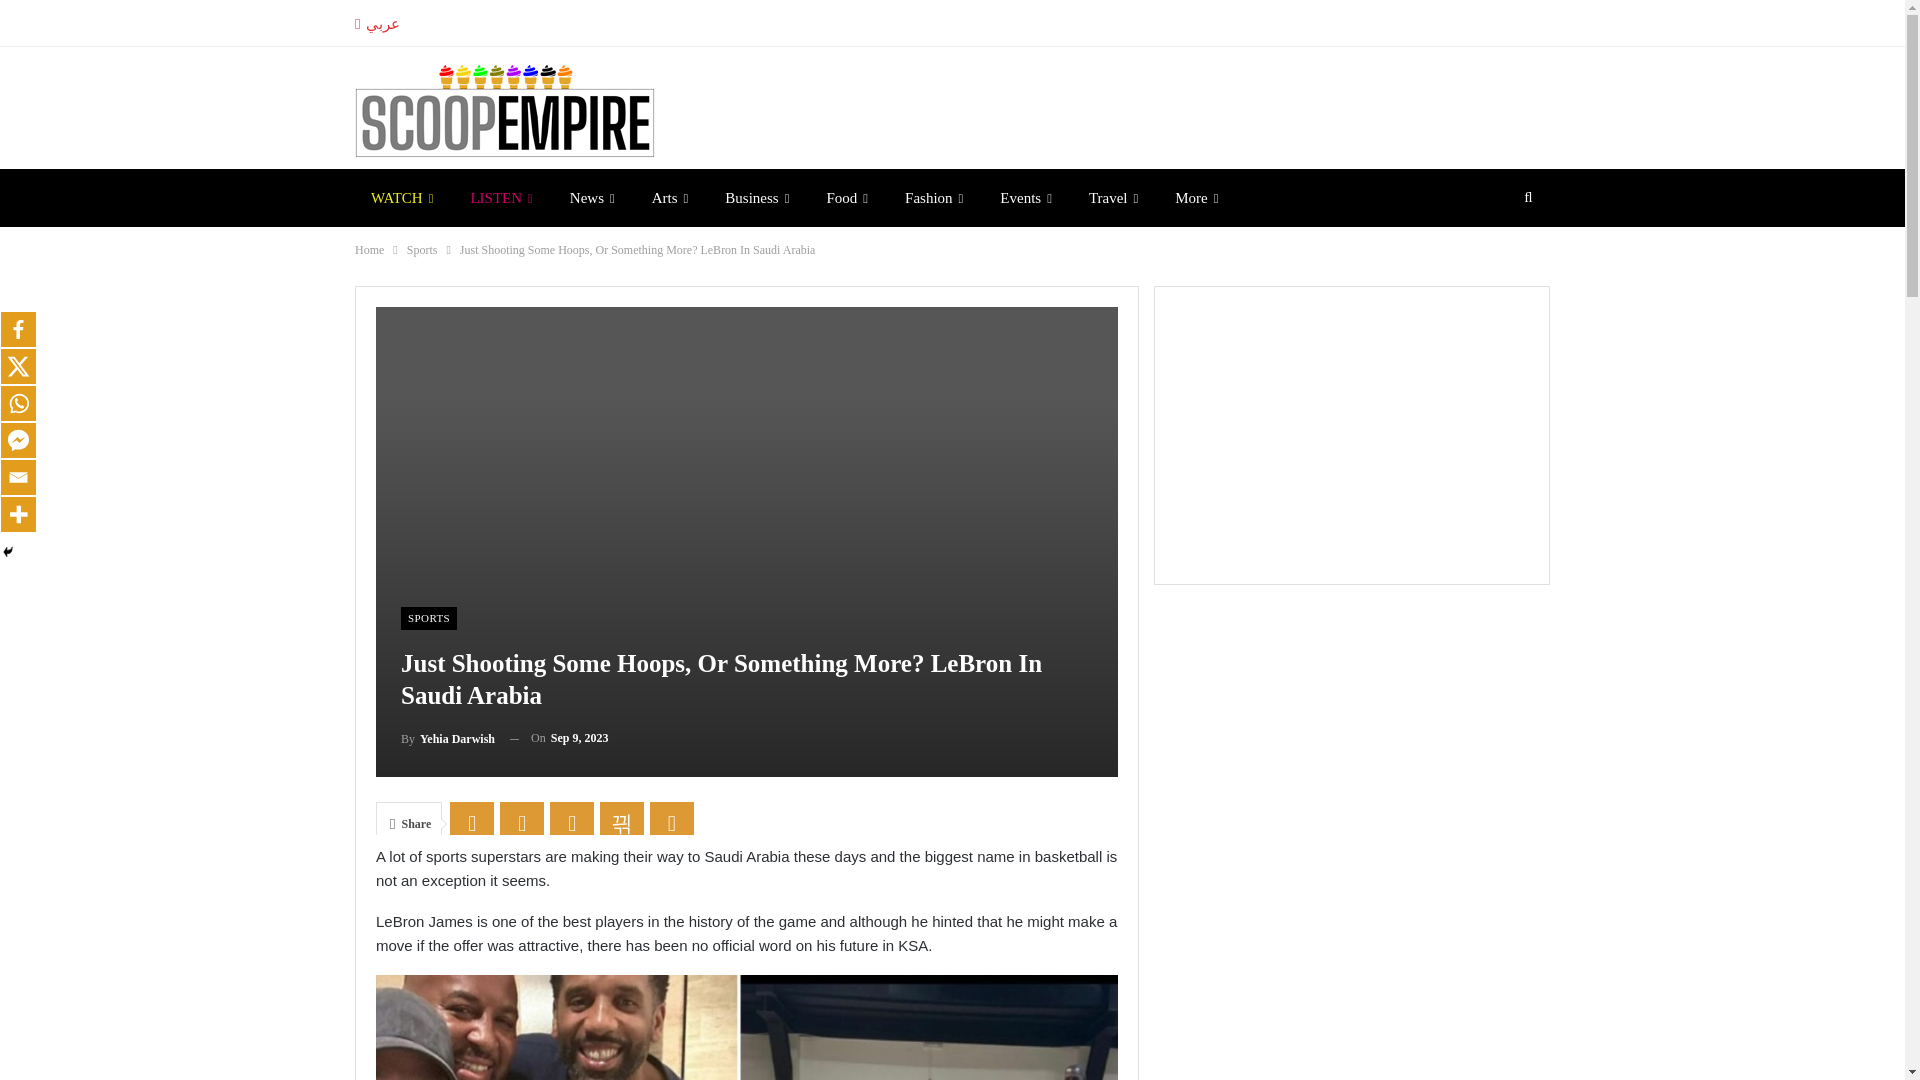  What do you see at coordinates (756, 197) in the screenshot?
I see `Business` at bounding box center [756, 197].